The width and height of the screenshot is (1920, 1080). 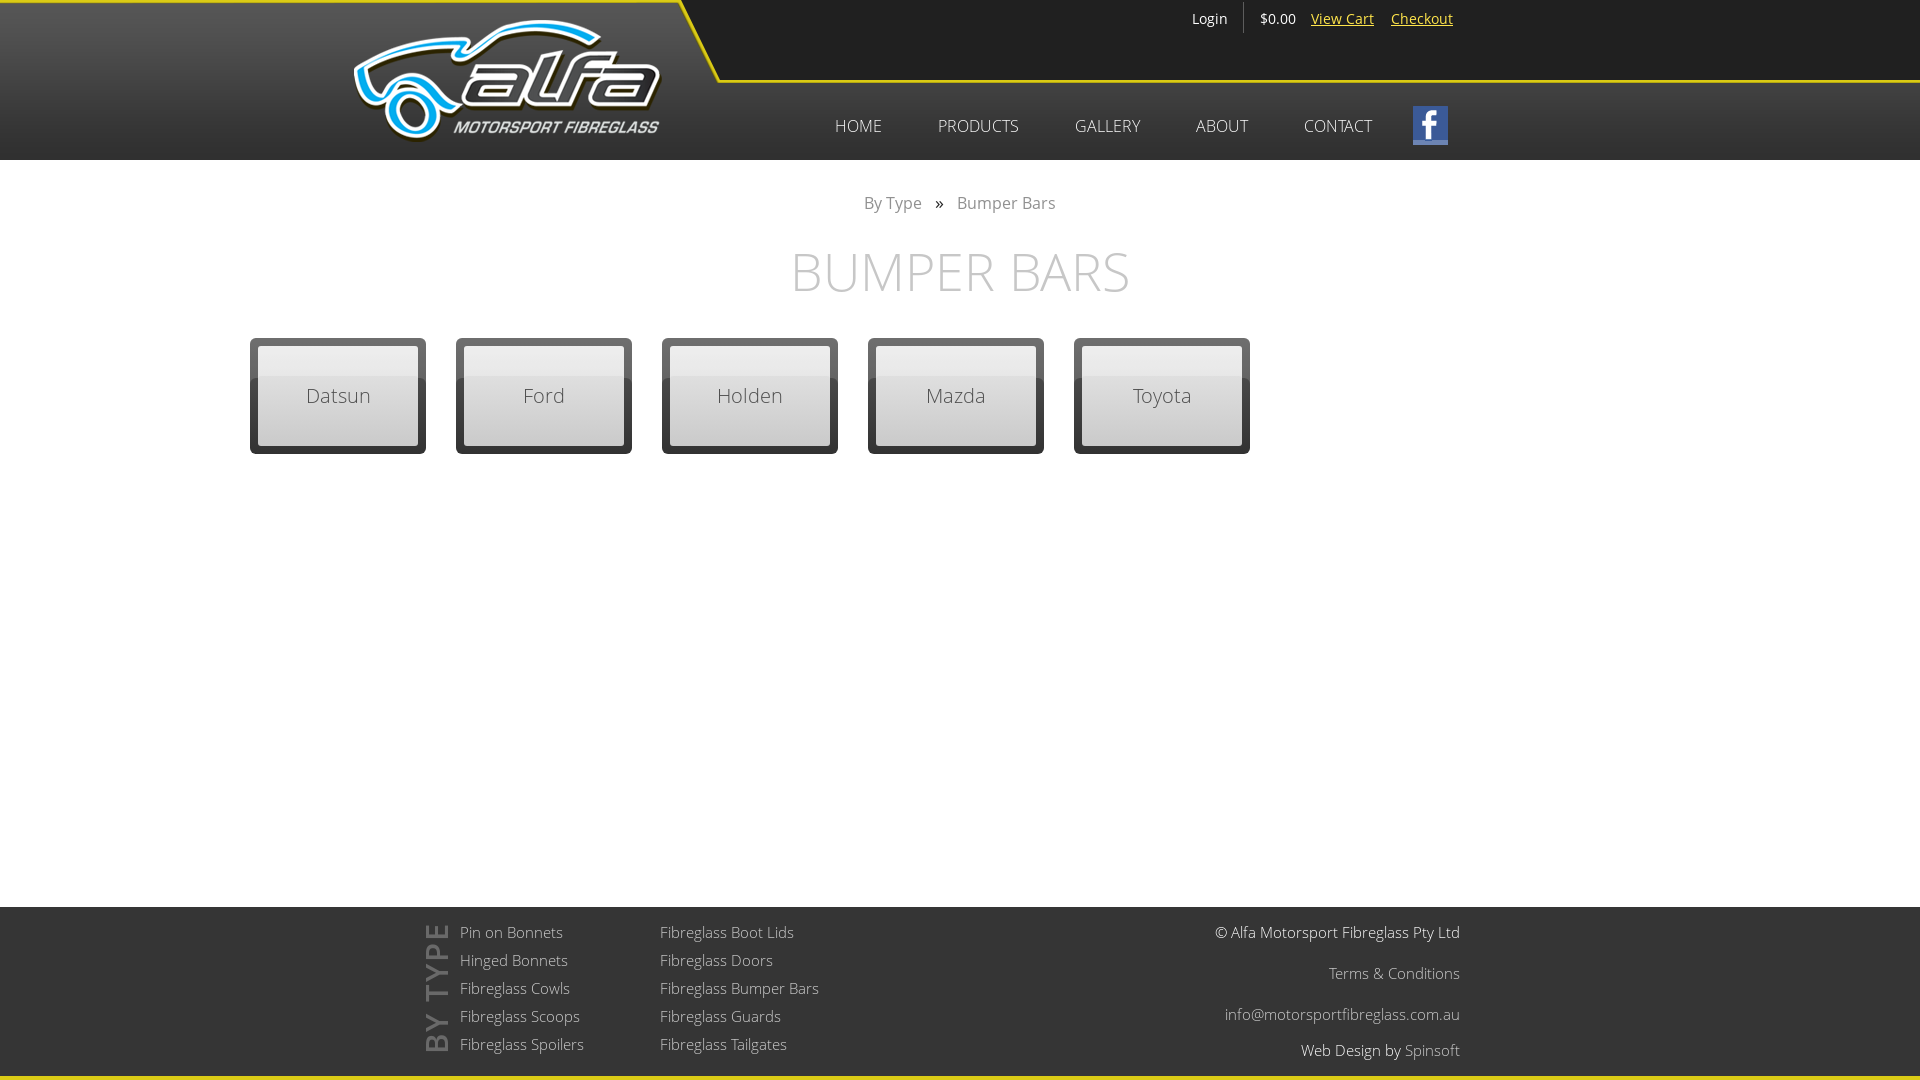 What do you see at coordinates (727, 932) in the screenshot?
I see `Fibreglass Boot Lids` at bounding box center [727, 932].